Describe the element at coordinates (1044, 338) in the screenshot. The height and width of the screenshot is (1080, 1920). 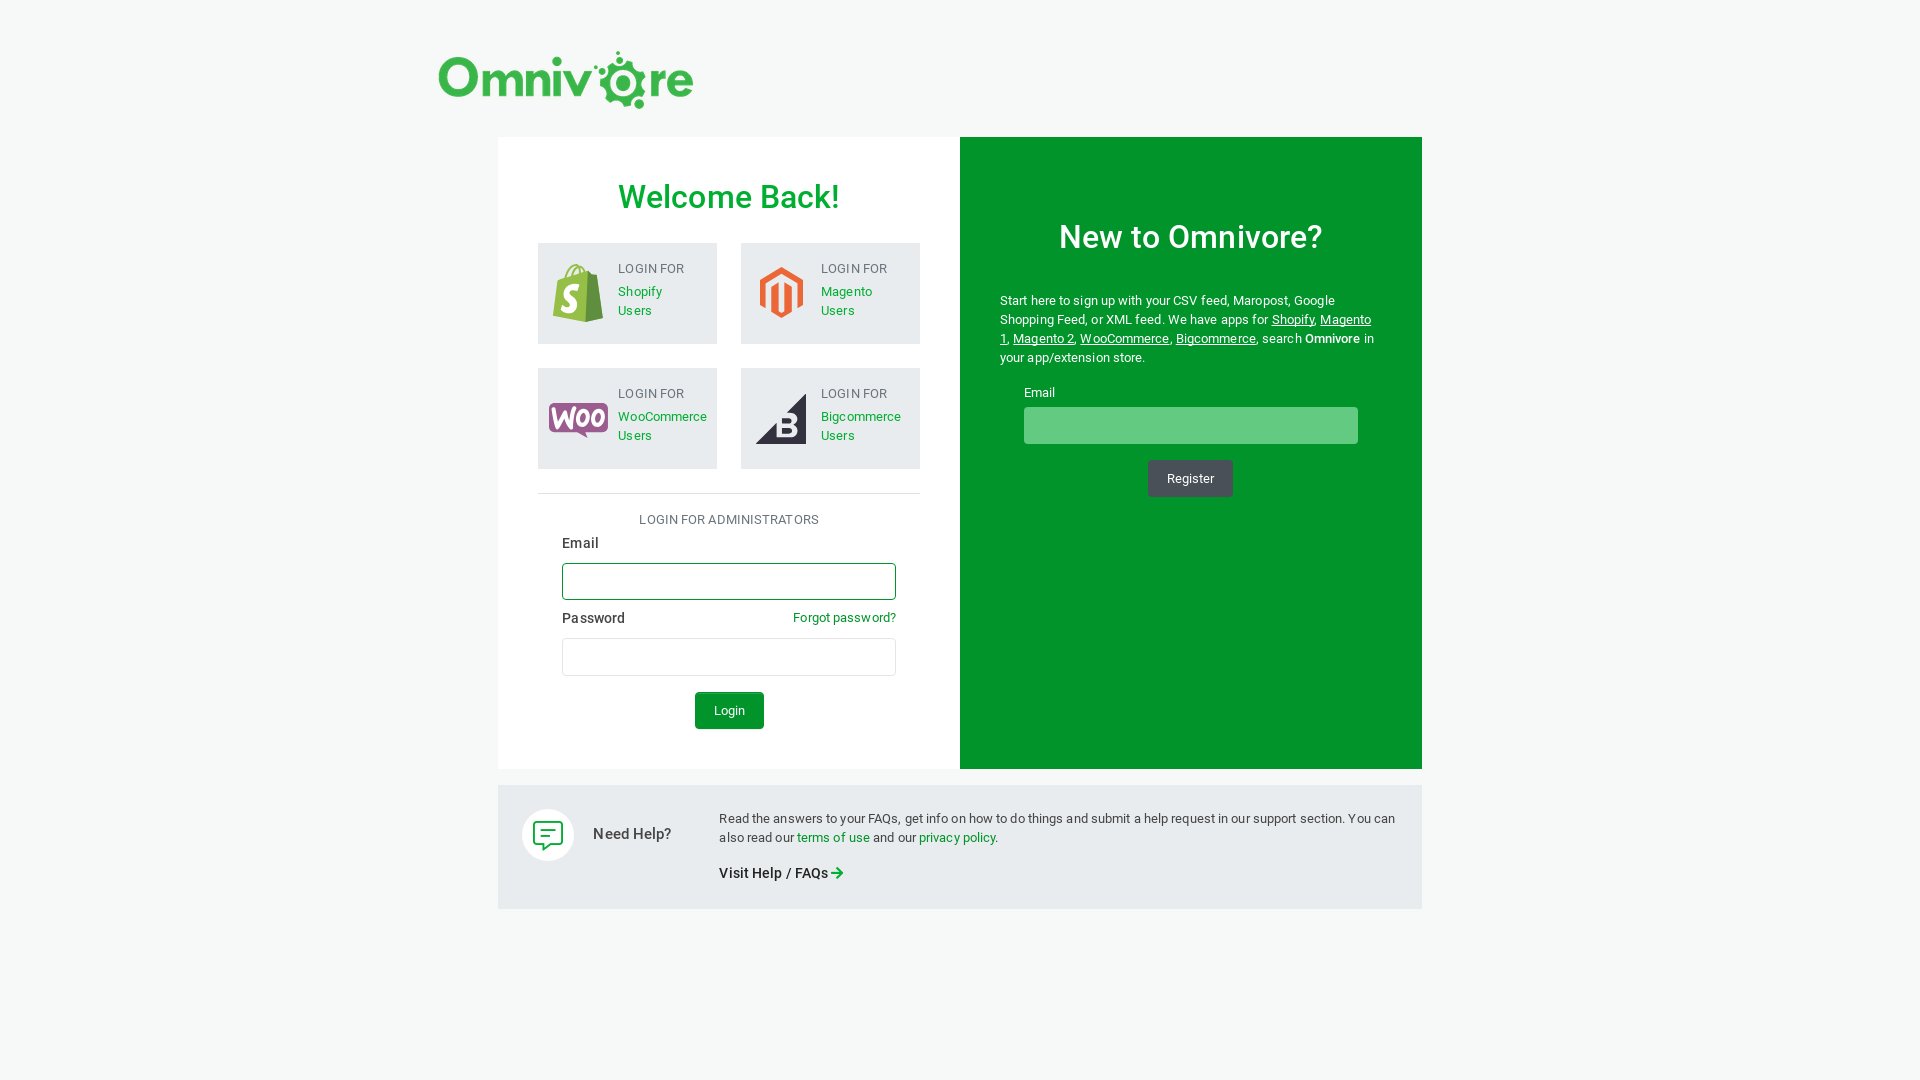
I see `Magento 2` at that location.